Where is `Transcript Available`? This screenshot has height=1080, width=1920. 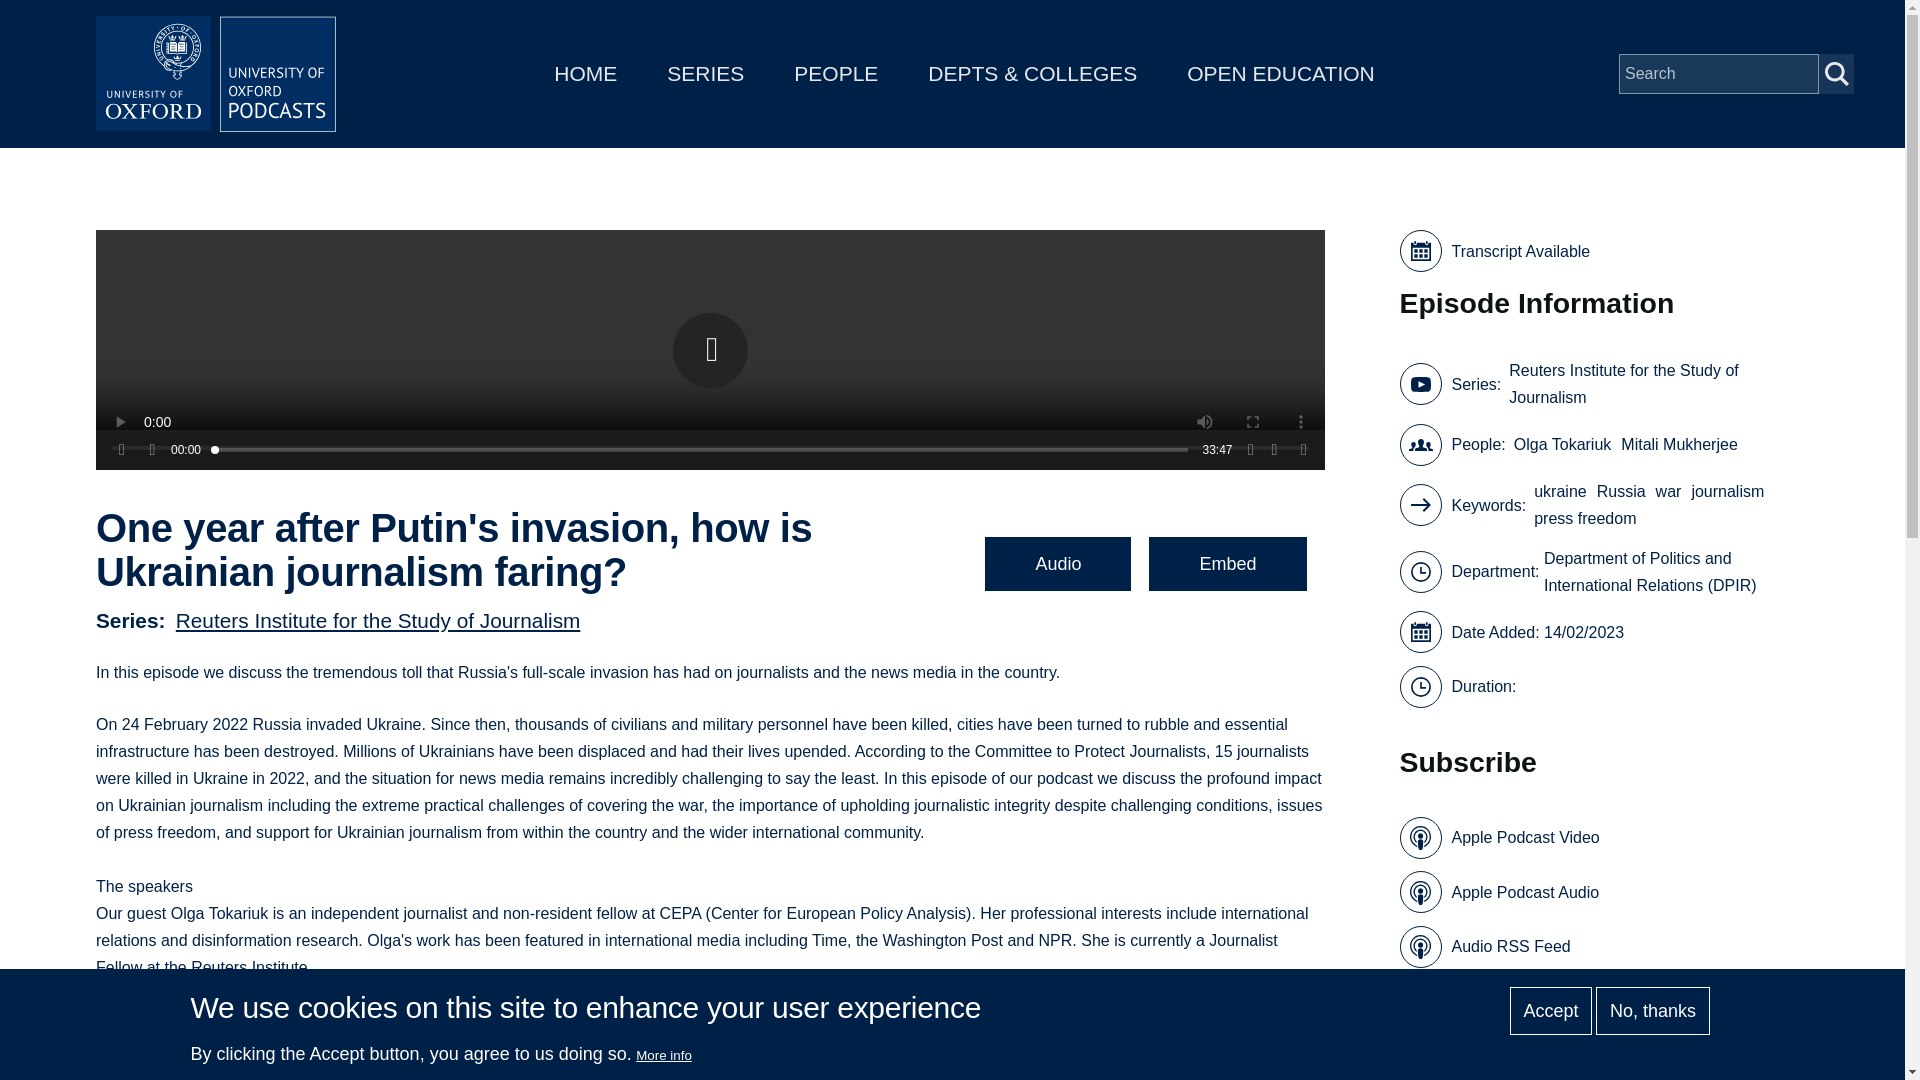
Transcript Available is located at coordinates (1604, 251).